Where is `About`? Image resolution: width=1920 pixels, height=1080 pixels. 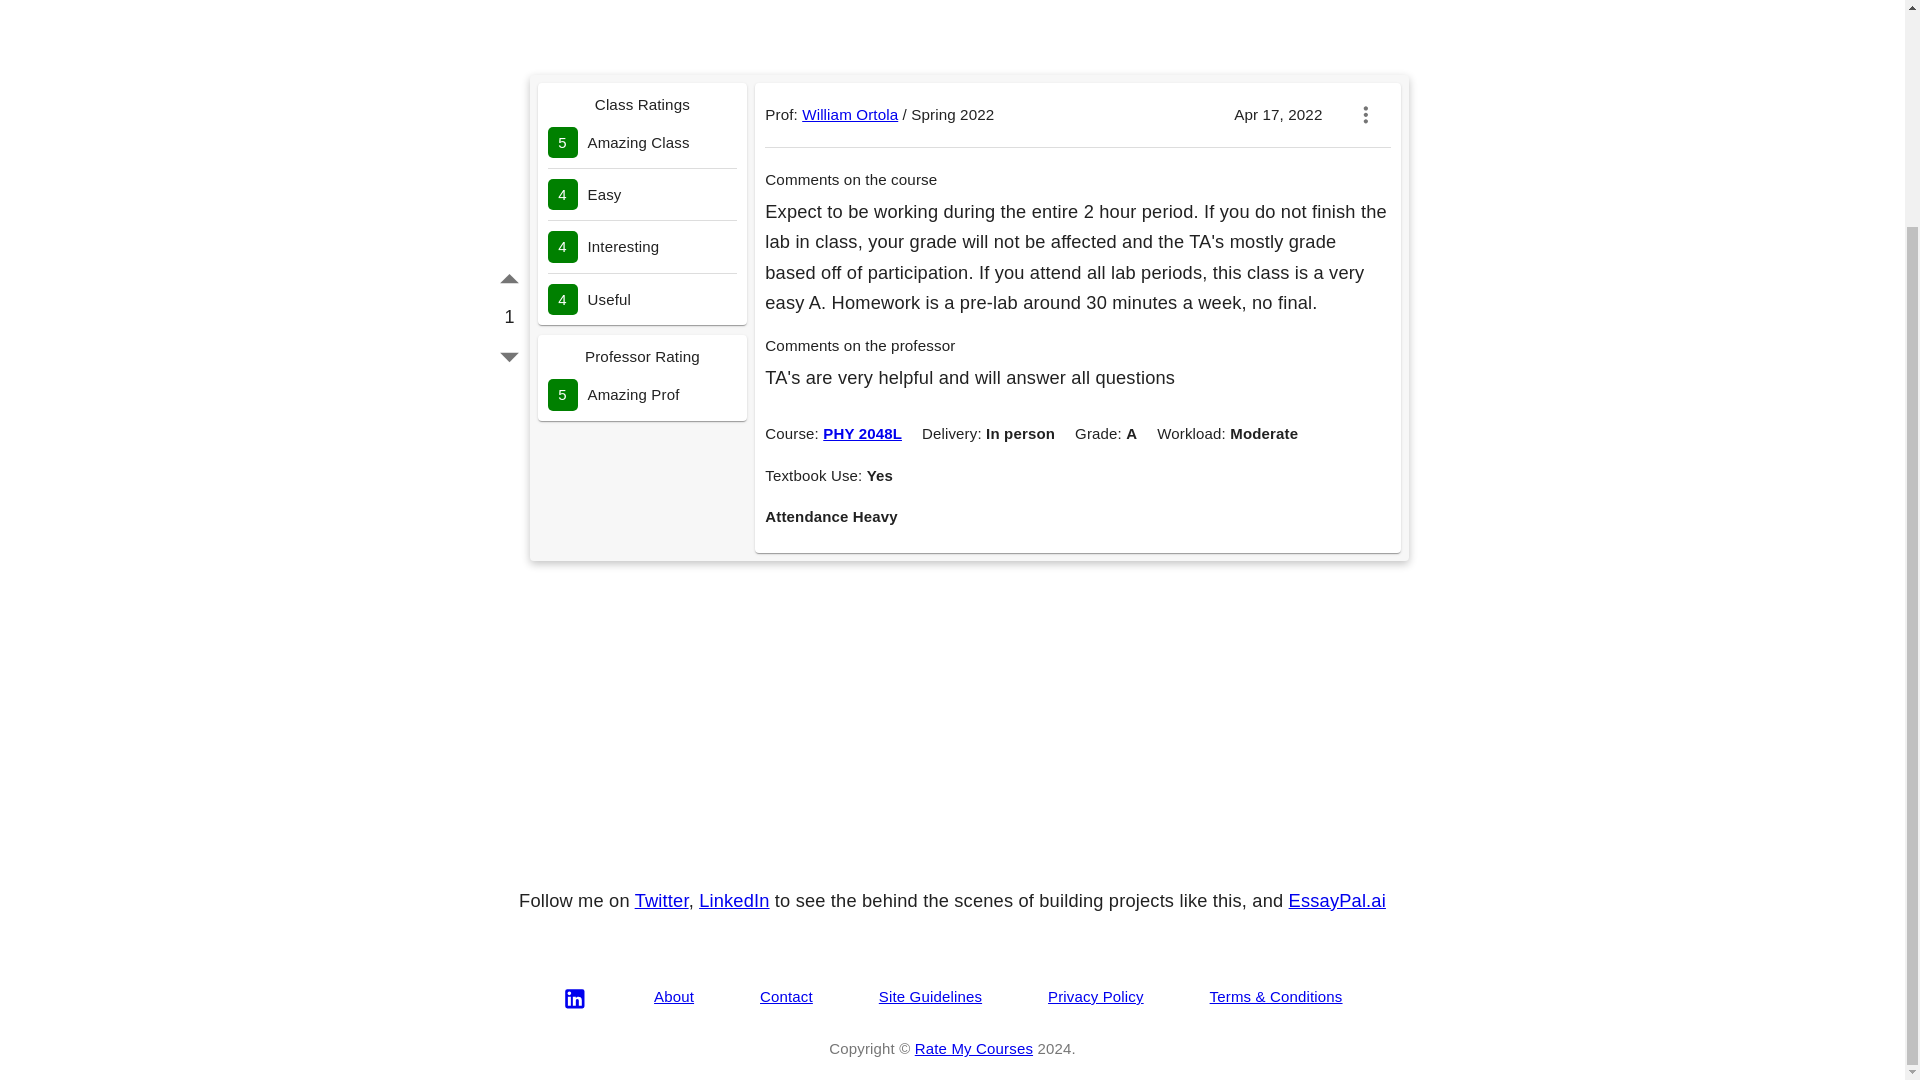
About is located at coordinates (674, 996).